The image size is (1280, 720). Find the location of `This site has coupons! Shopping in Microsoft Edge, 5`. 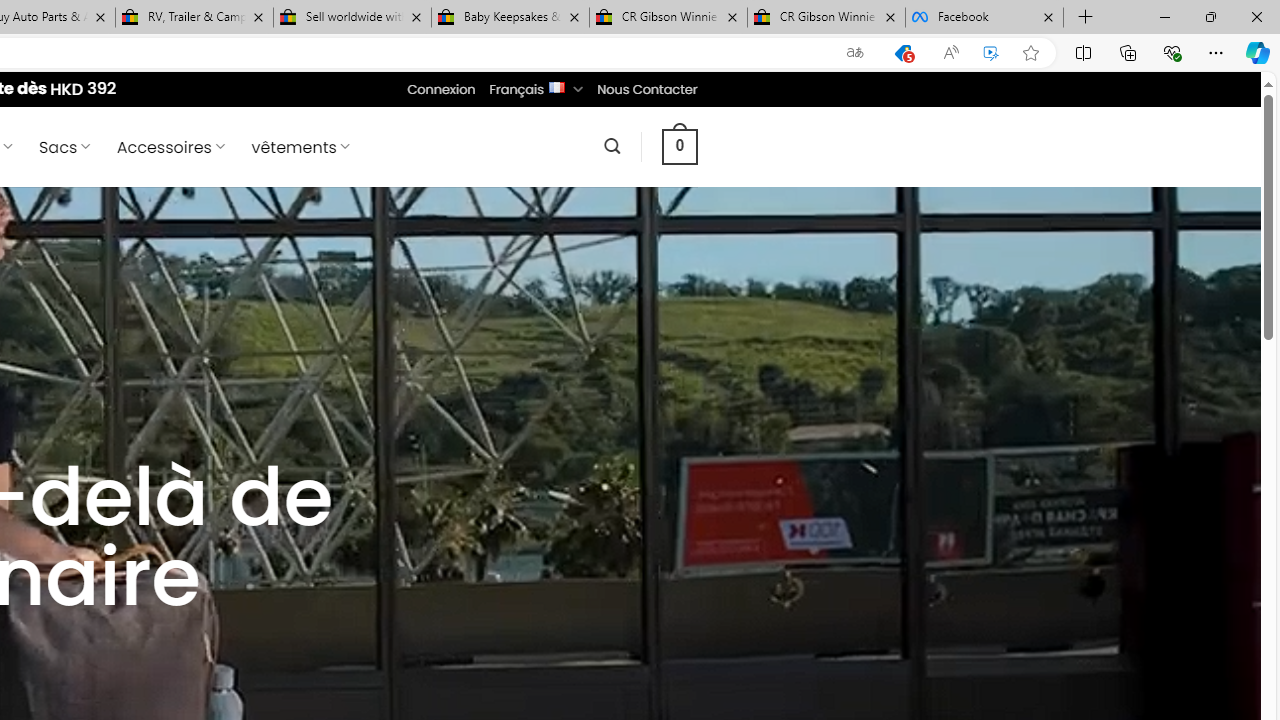

This site has coupons! Shopping in Microsoft Edge, 5 is located at coordinates (902, 53).